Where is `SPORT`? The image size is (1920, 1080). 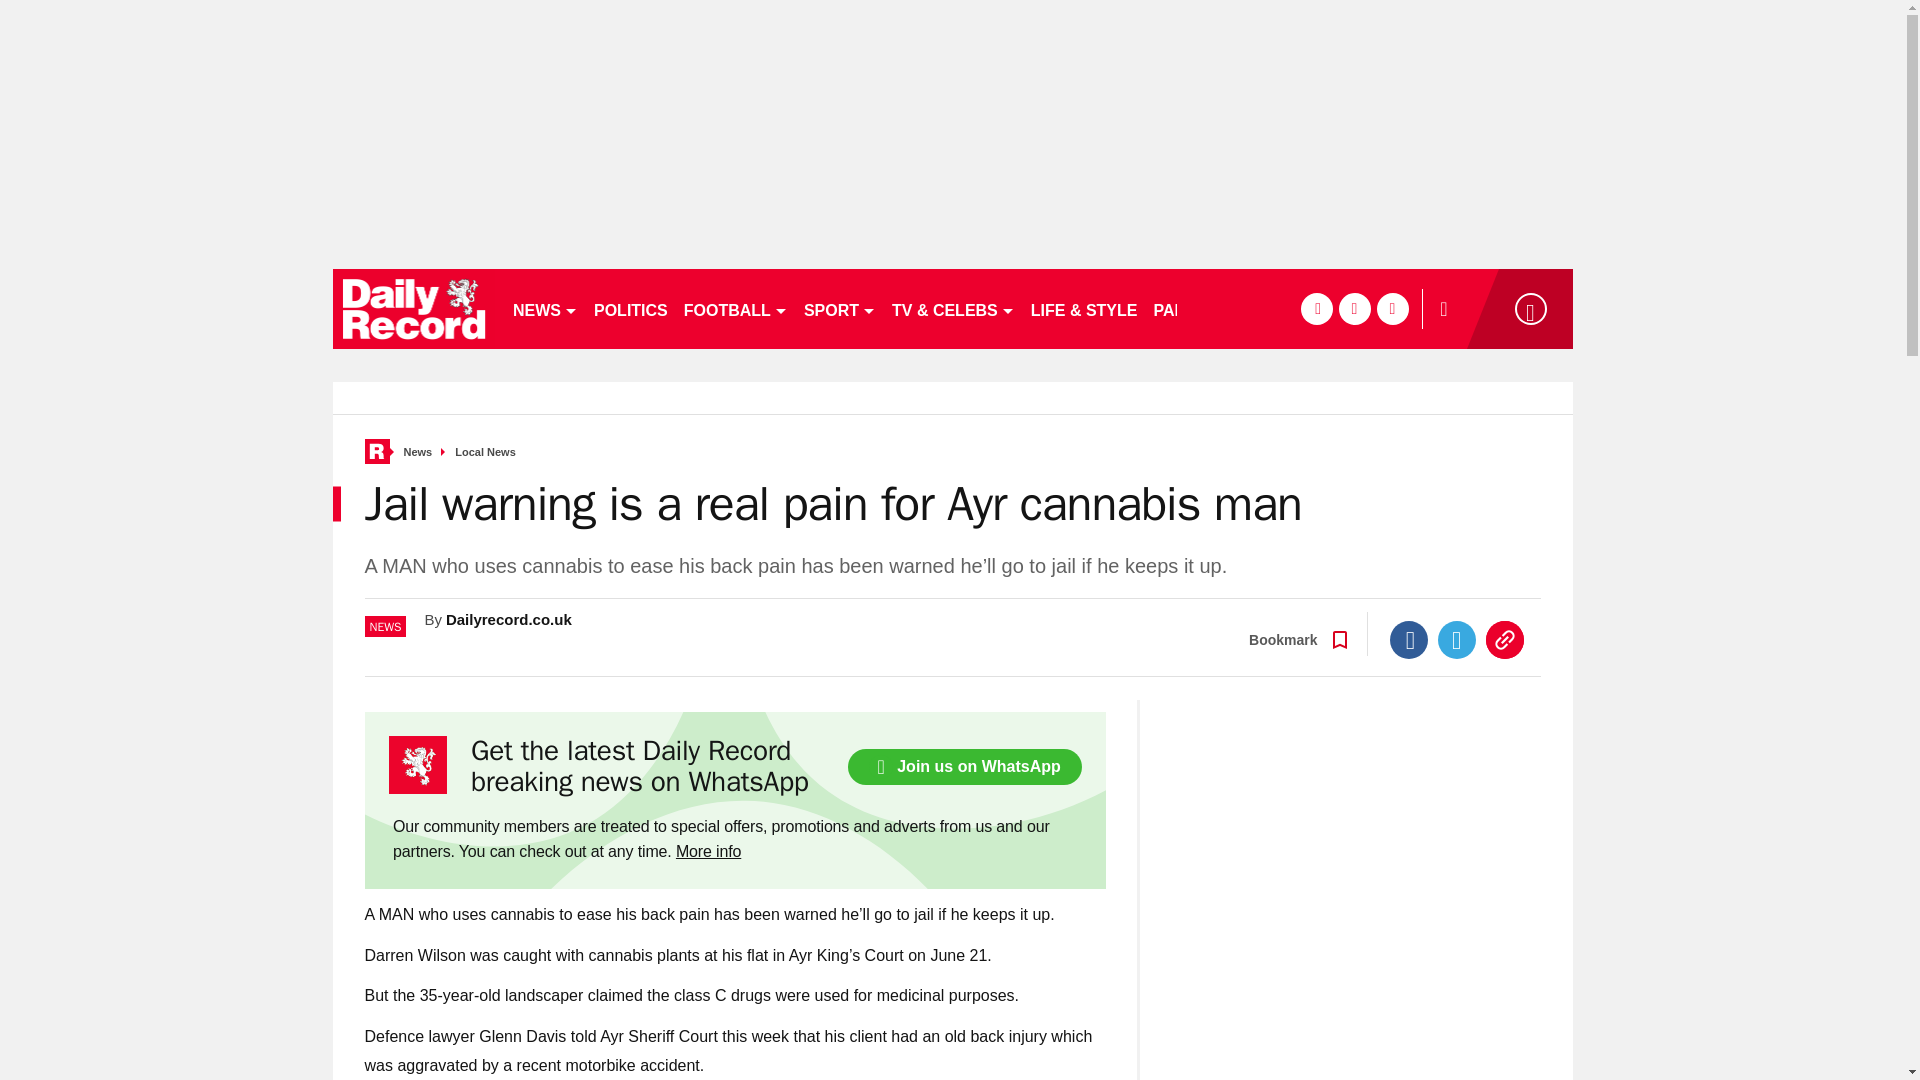
SPORT is located at coordinates (840, 308).